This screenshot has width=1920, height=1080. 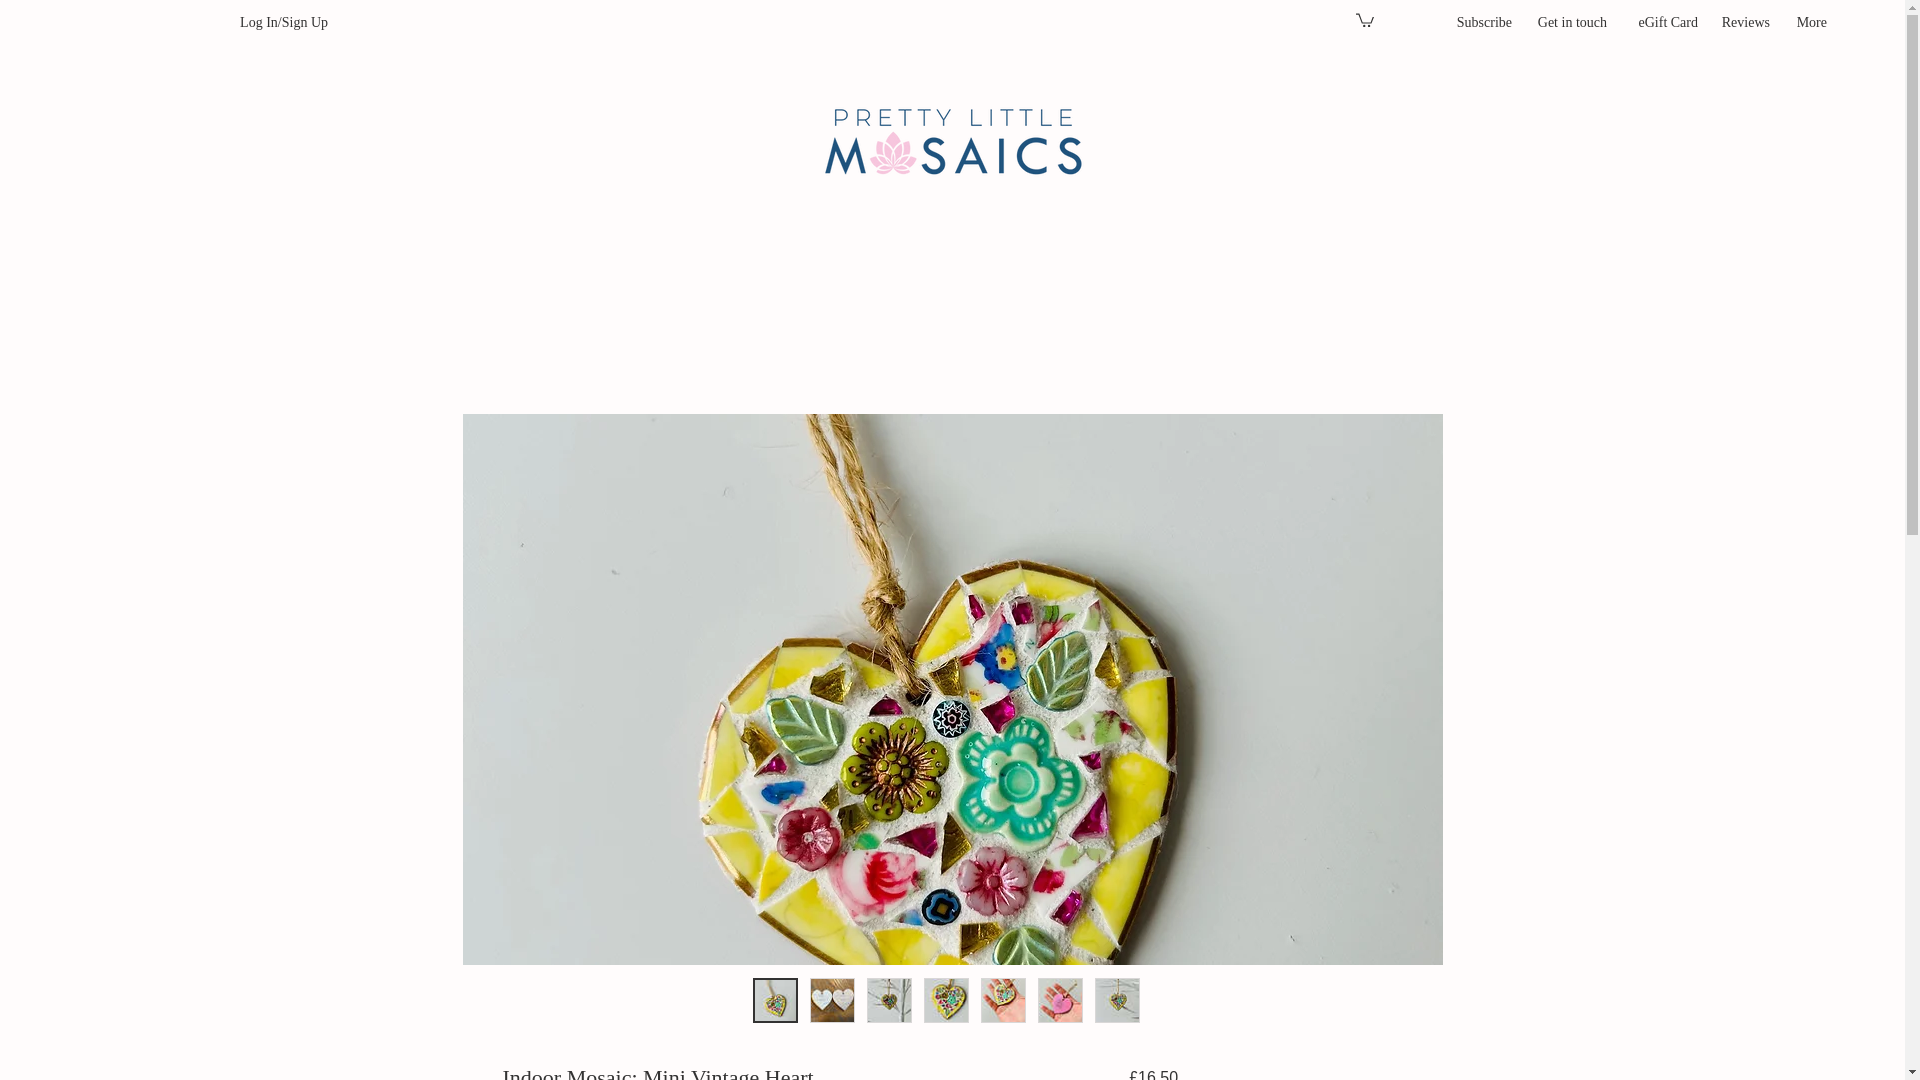 I want to click on Reviews, so click(x=1744, y=22).